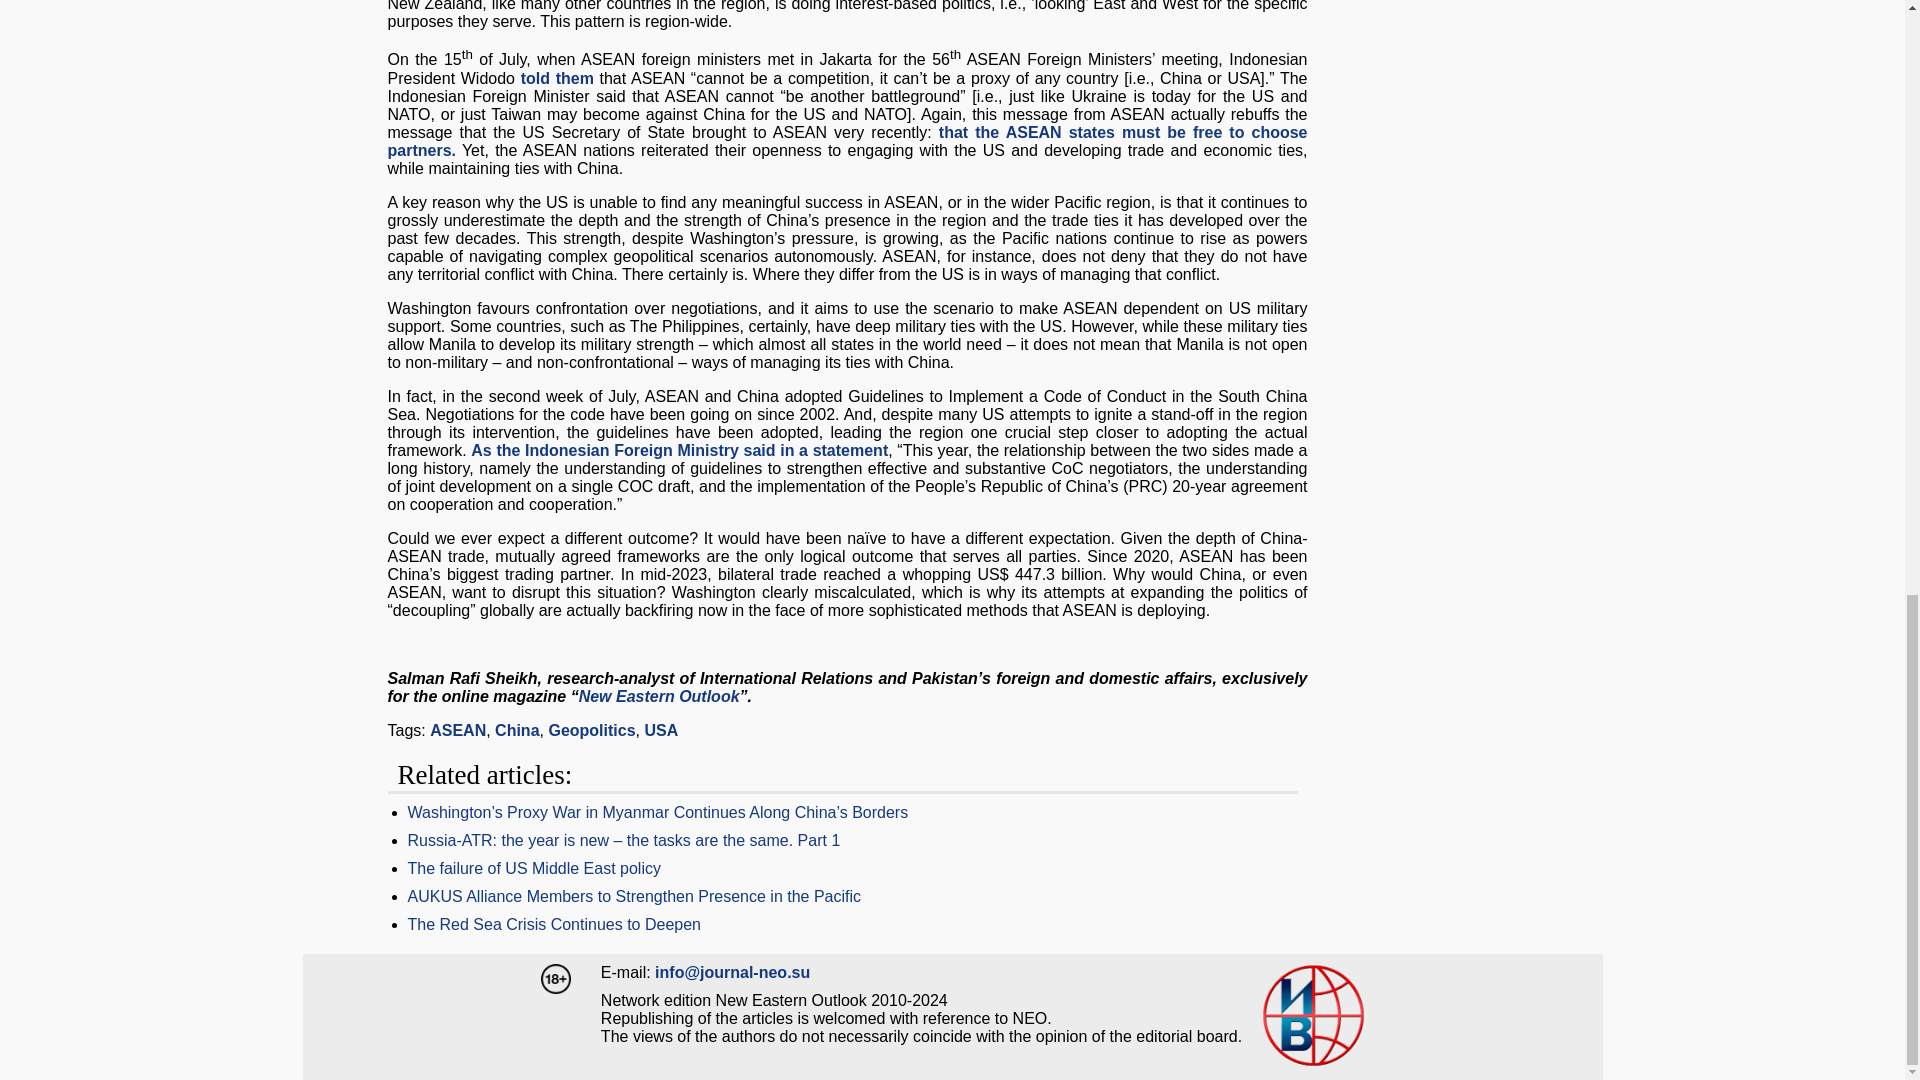  I want to click on New Eastern Outlook, so click(659, 696).